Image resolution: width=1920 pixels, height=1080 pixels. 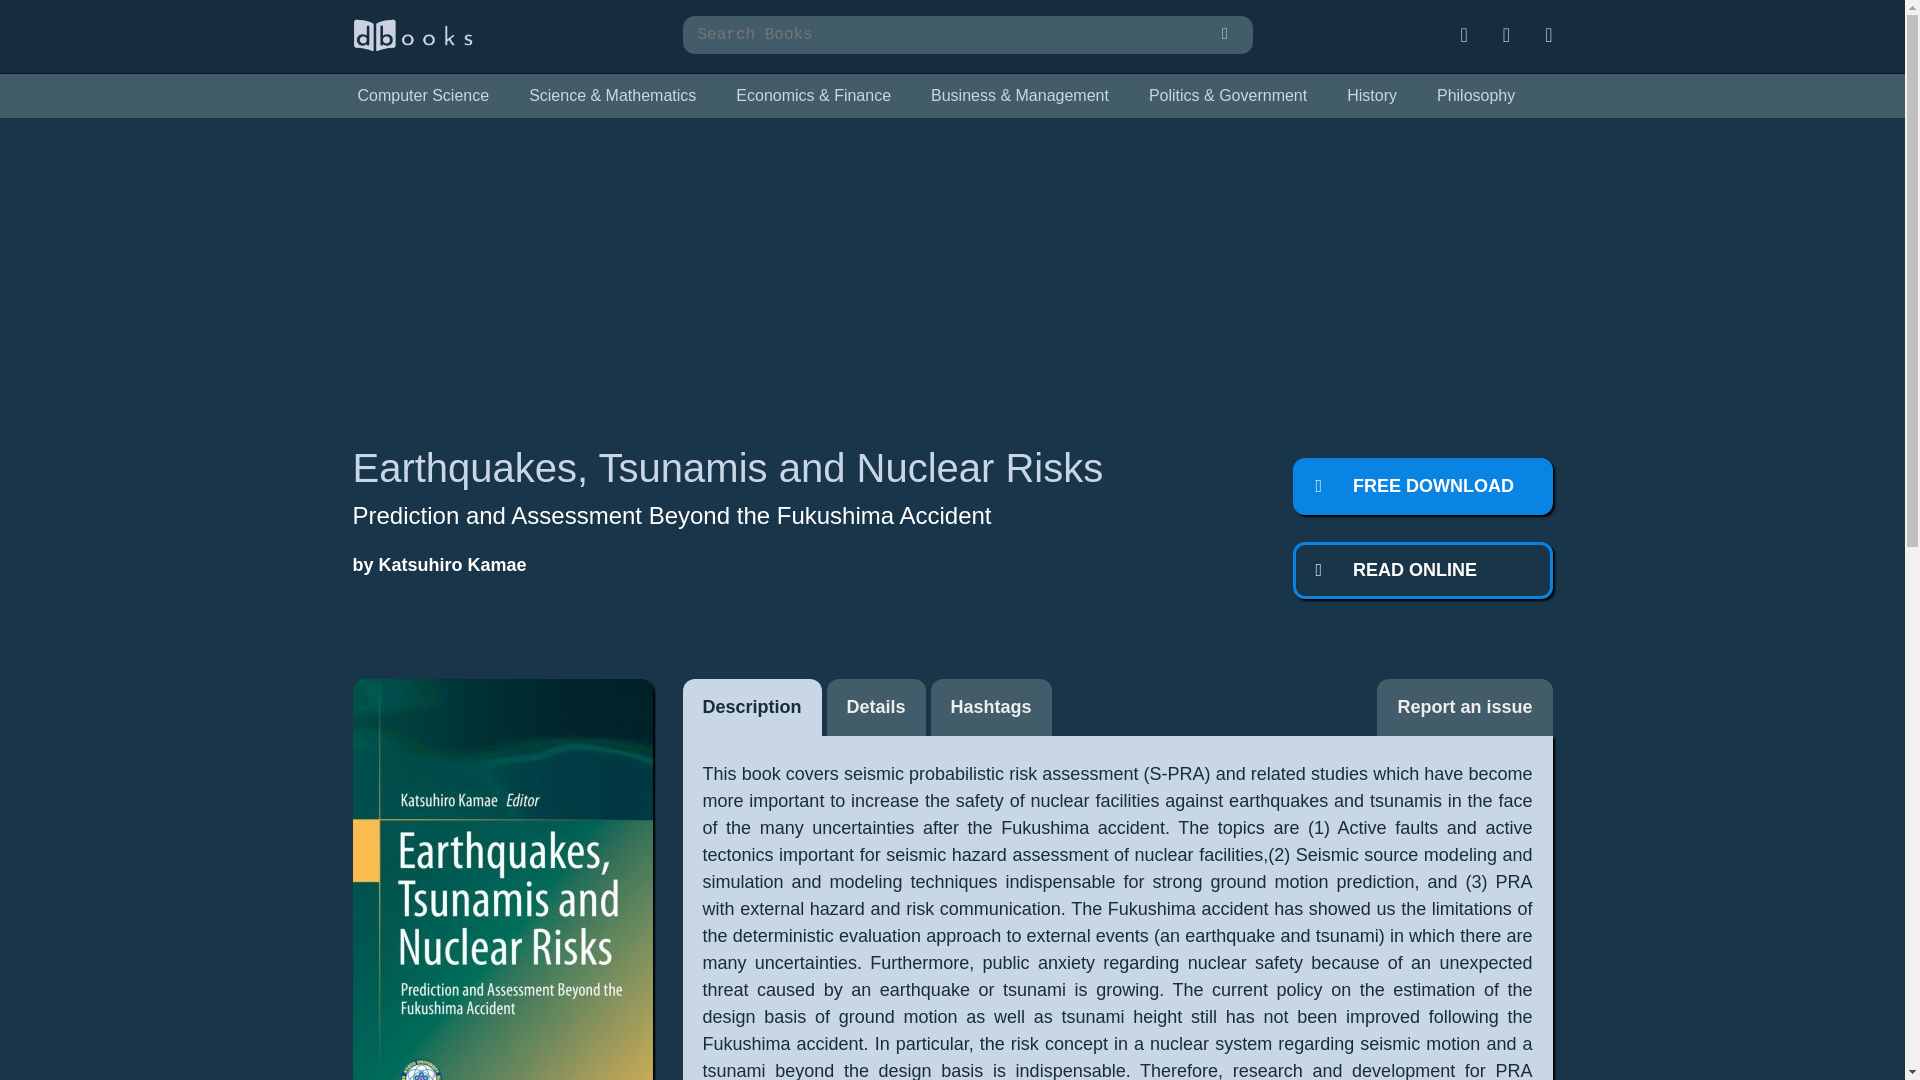 I want to click on Business and Management, so click(x=1019, y=96).